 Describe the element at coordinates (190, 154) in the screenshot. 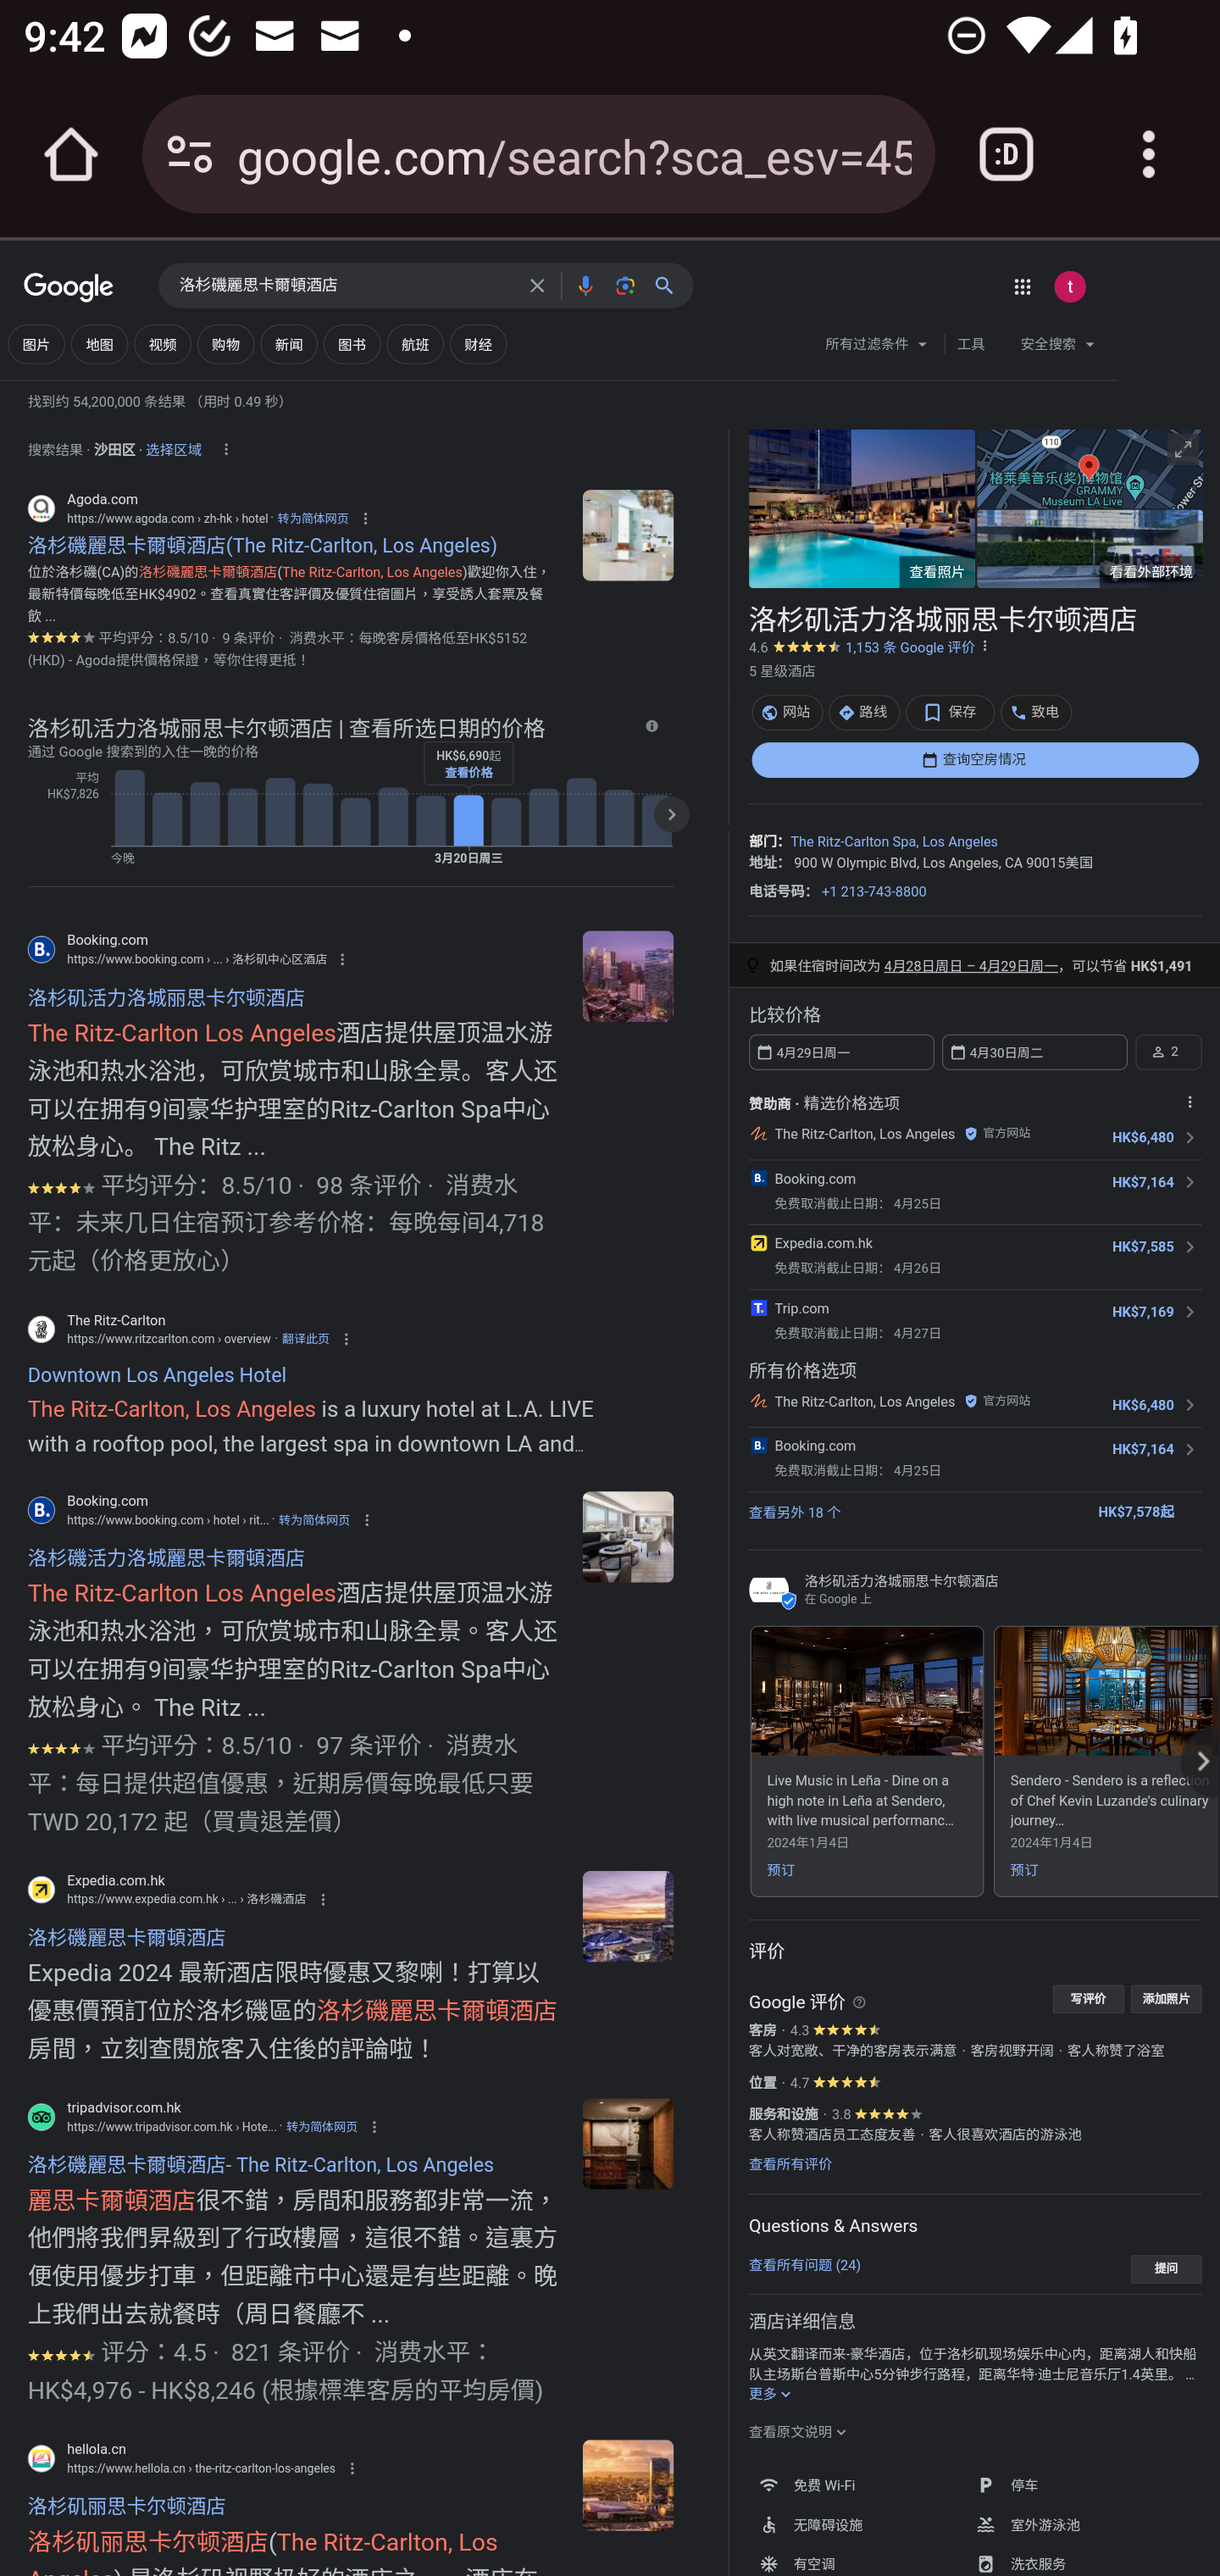

I see `Connection is secure` at that location.